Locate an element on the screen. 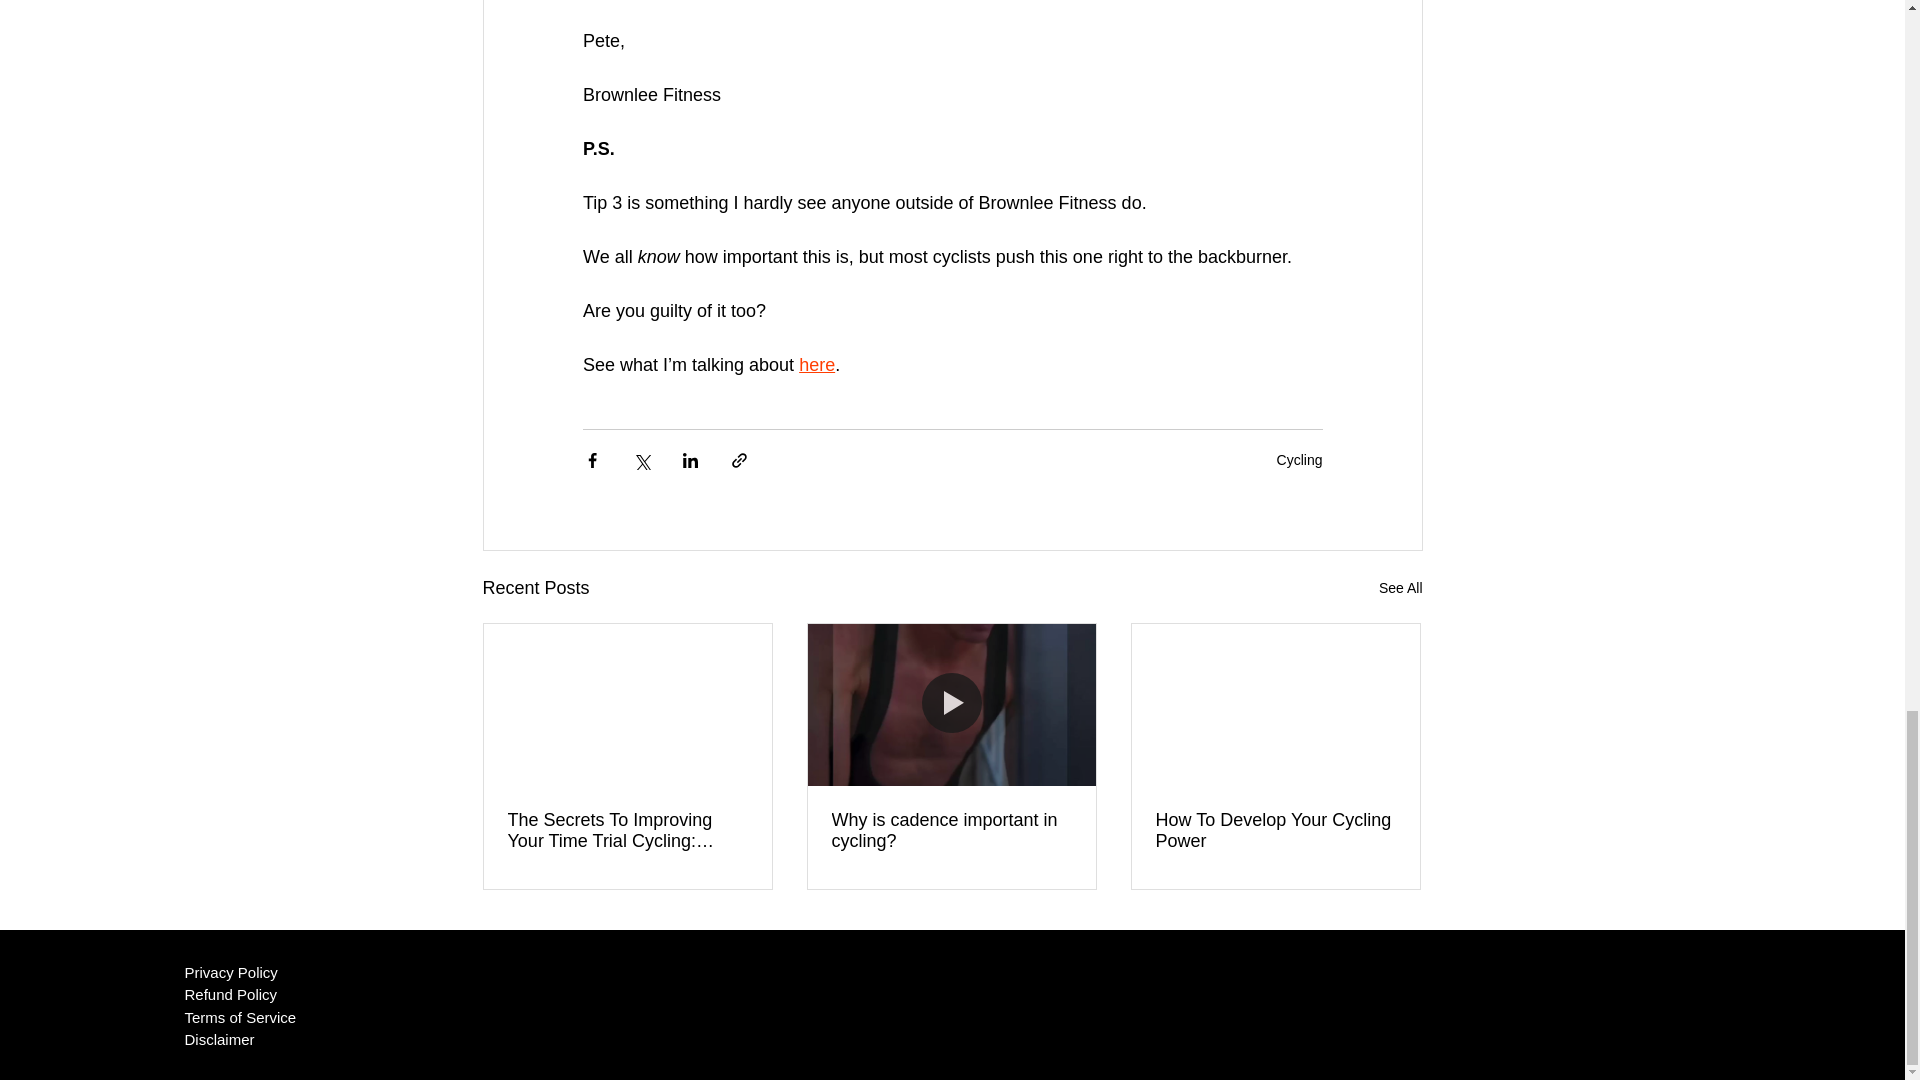  See All is located at coordinates (1400, 588).